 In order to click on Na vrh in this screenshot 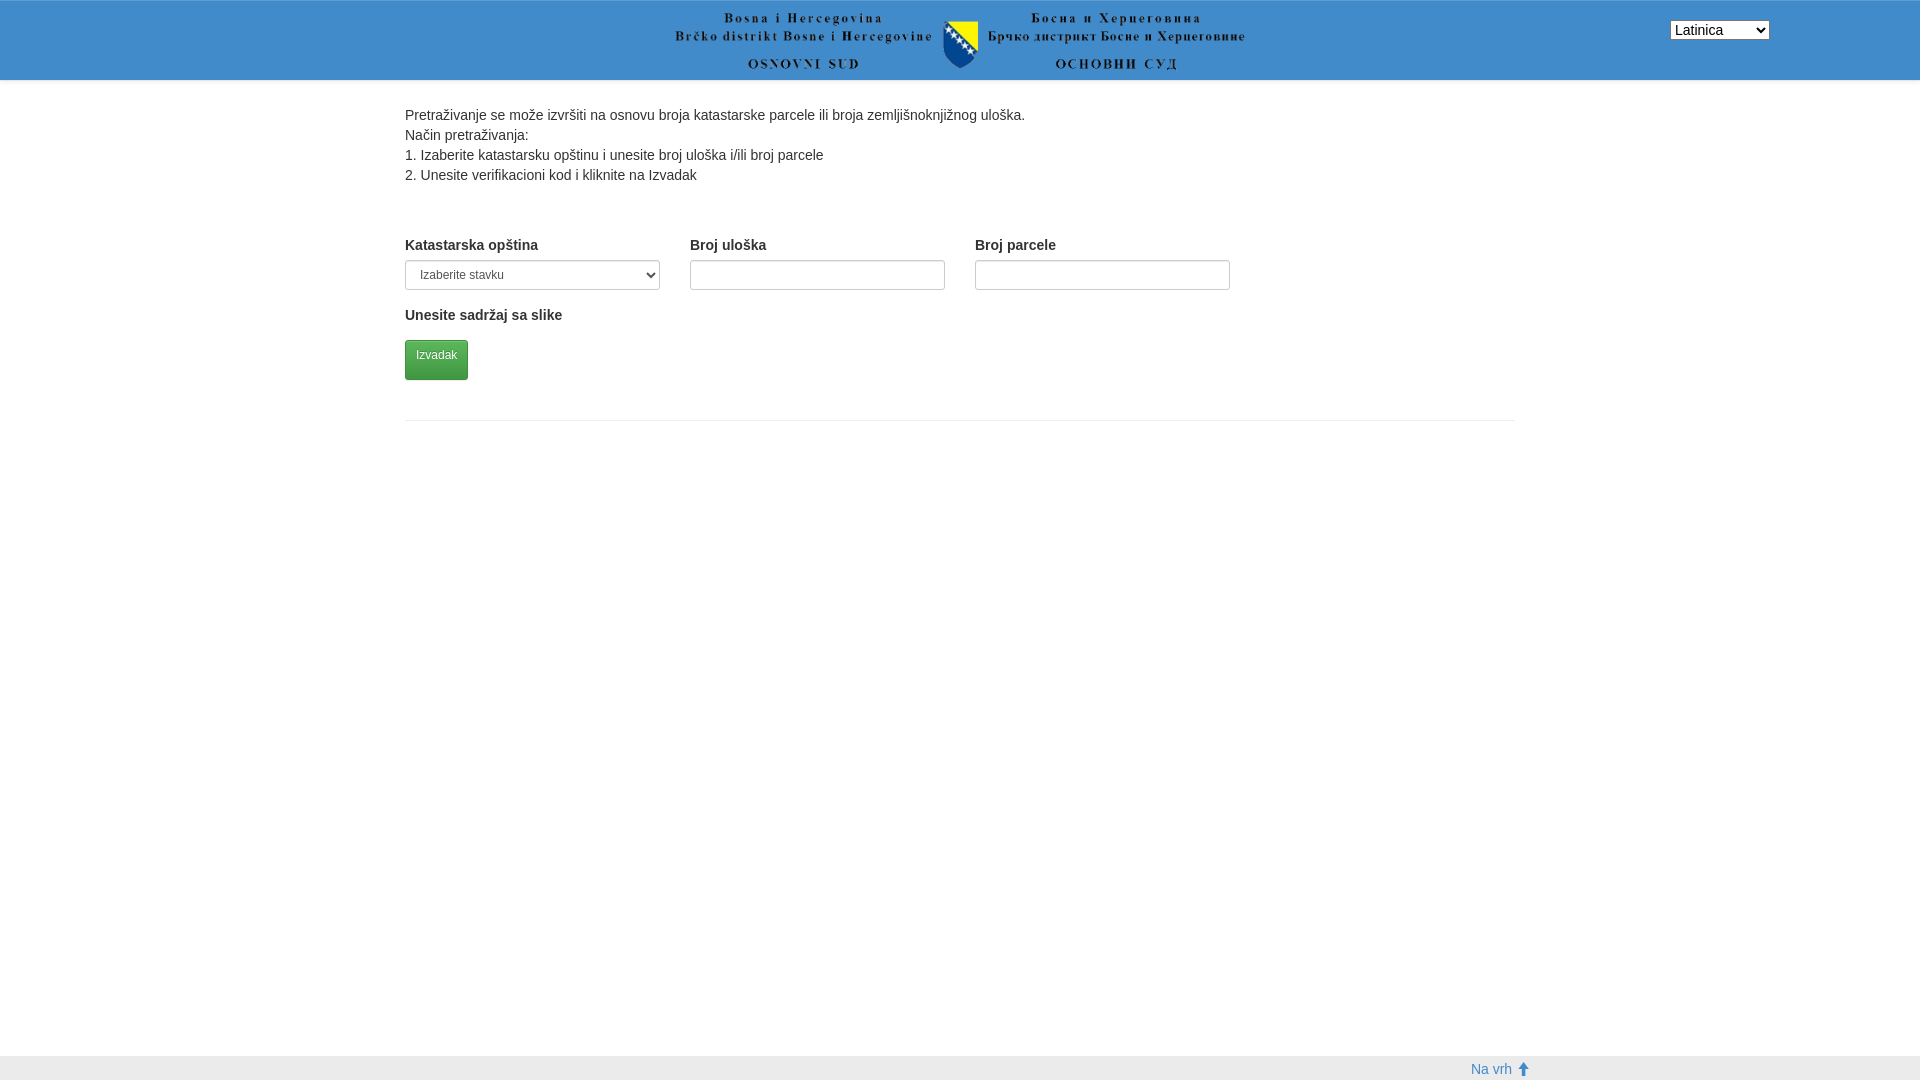, I will do `click(1500, 1069)`.